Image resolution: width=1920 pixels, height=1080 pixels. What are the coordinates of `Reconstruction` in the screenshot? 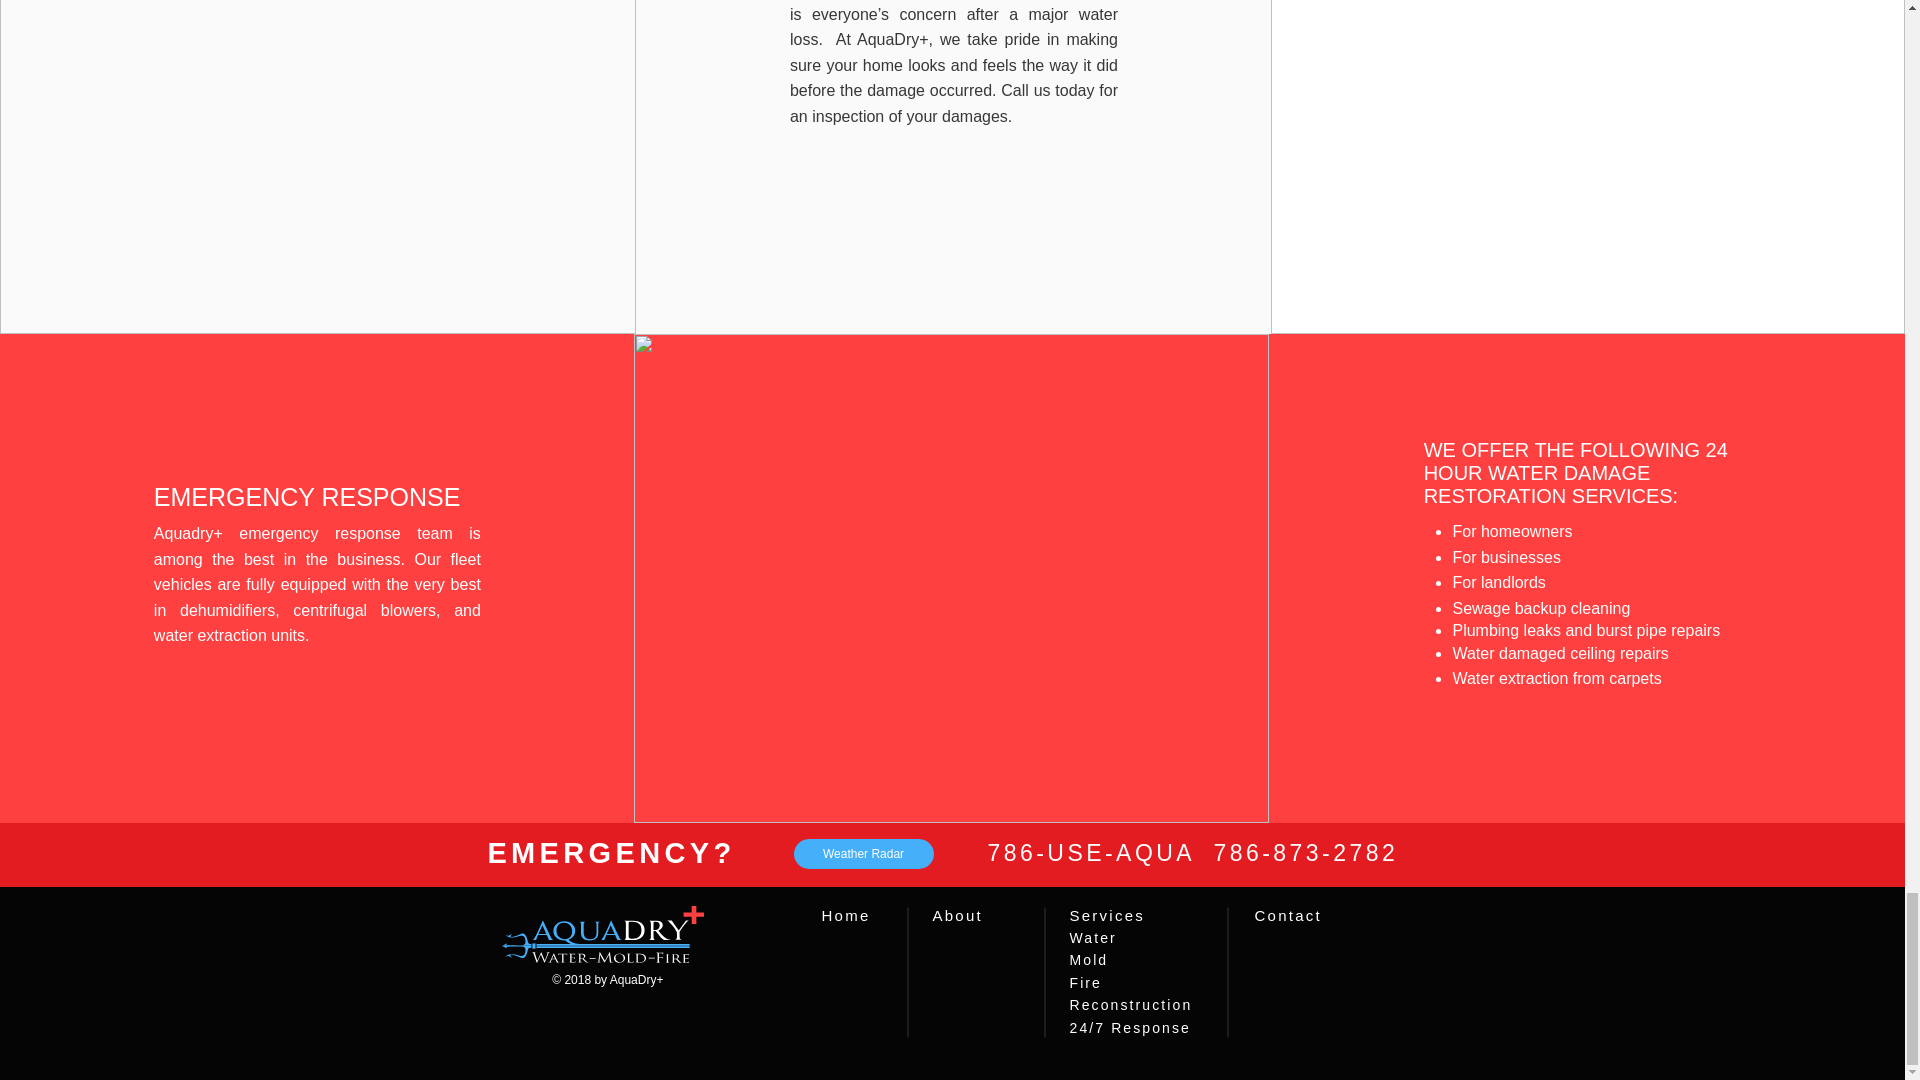 It's located at (1130, 1004).